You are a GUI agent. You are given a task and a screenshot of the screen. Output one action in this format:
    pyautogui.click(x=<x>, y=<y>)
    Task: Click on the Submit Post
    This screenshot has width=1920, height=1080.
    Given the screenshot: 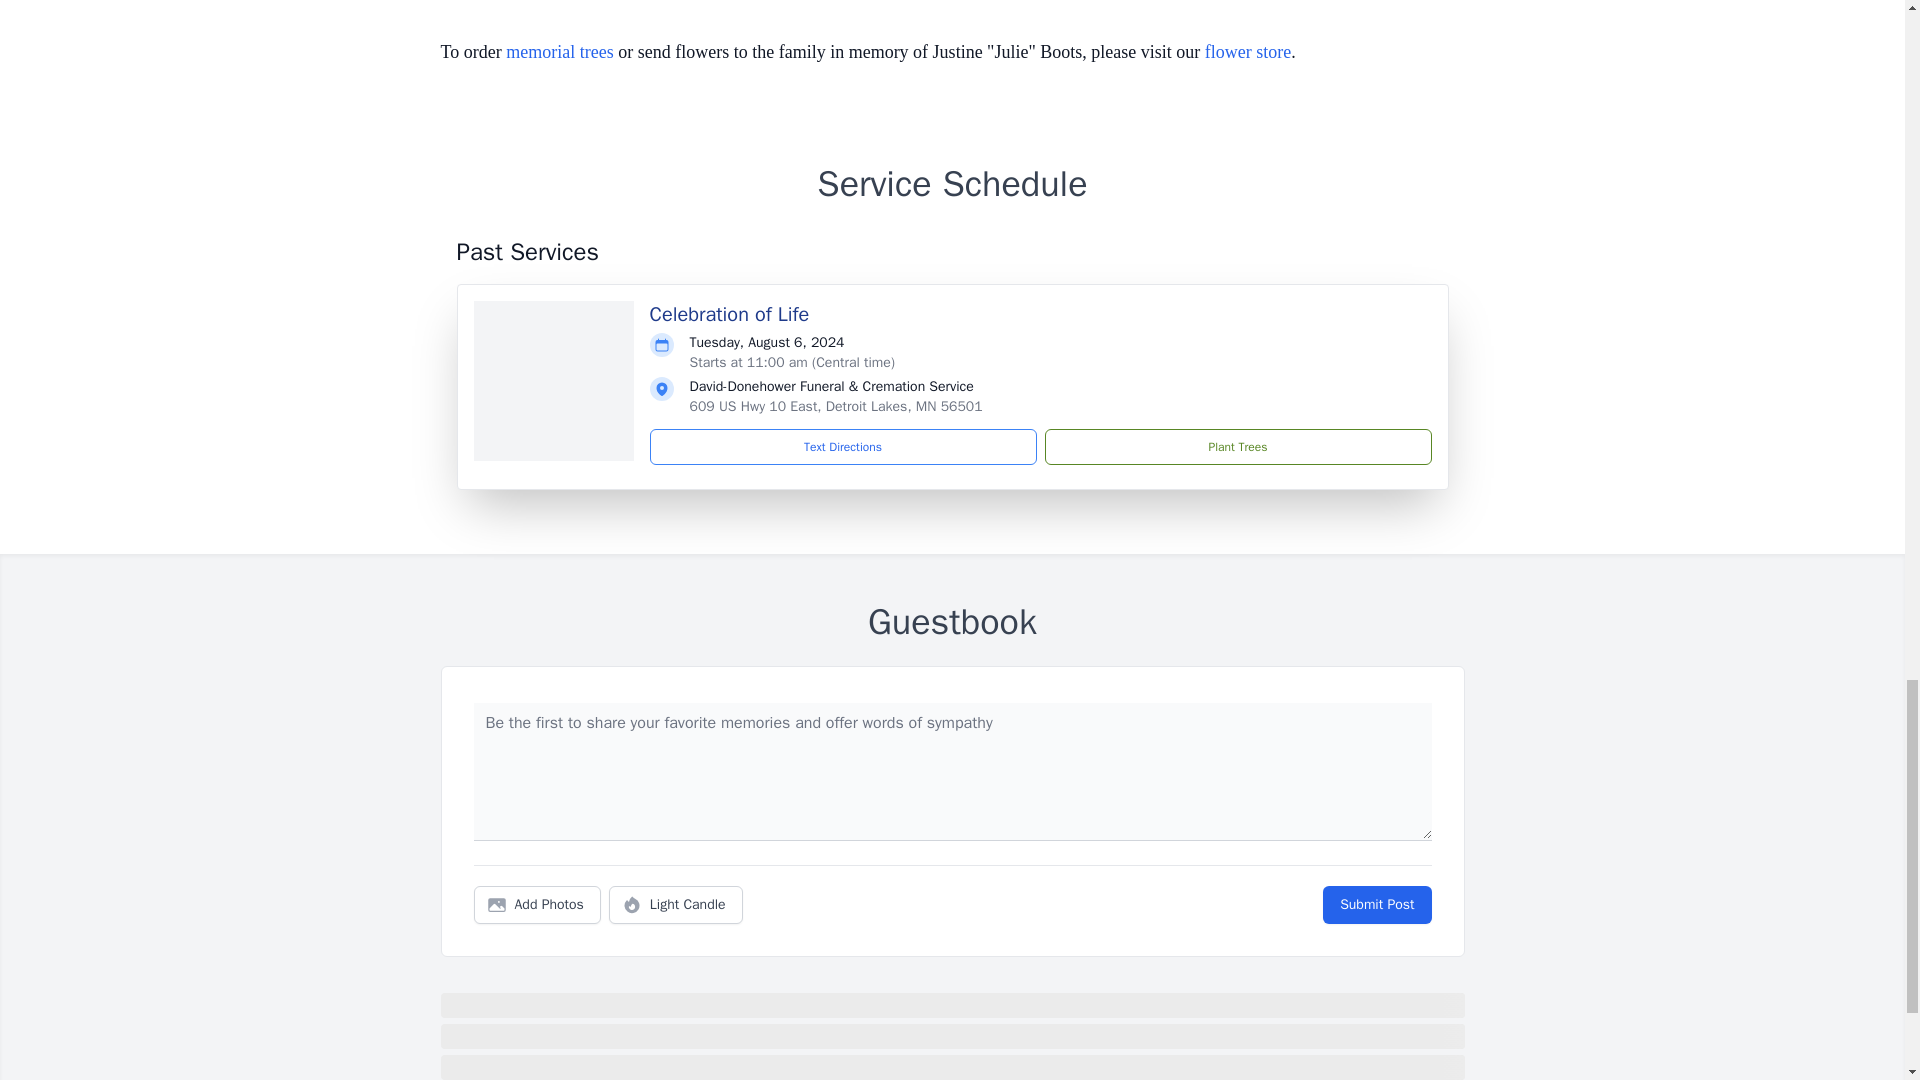 What is the action you would take?
    pyautogui.click(x=1376, y=904)
    